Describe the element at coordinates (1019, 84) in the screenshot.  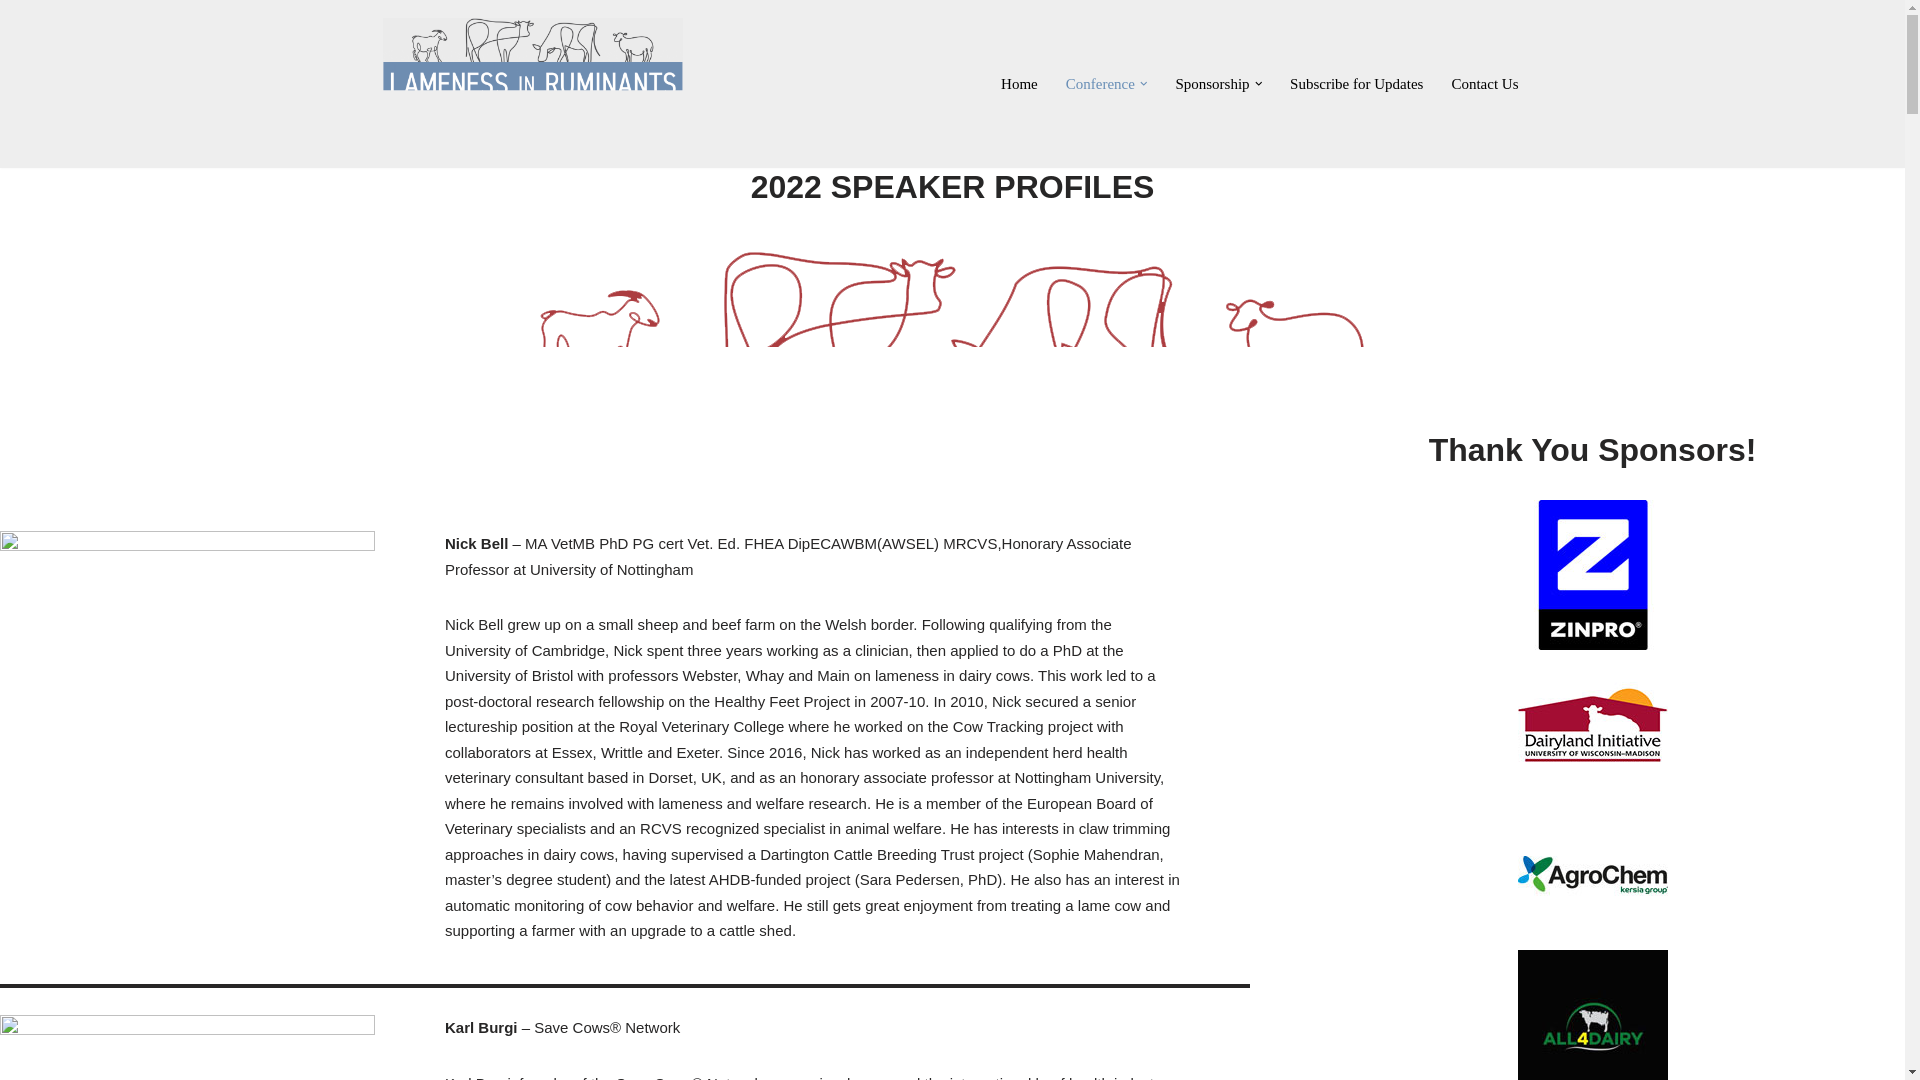
I see `Home` at that location.